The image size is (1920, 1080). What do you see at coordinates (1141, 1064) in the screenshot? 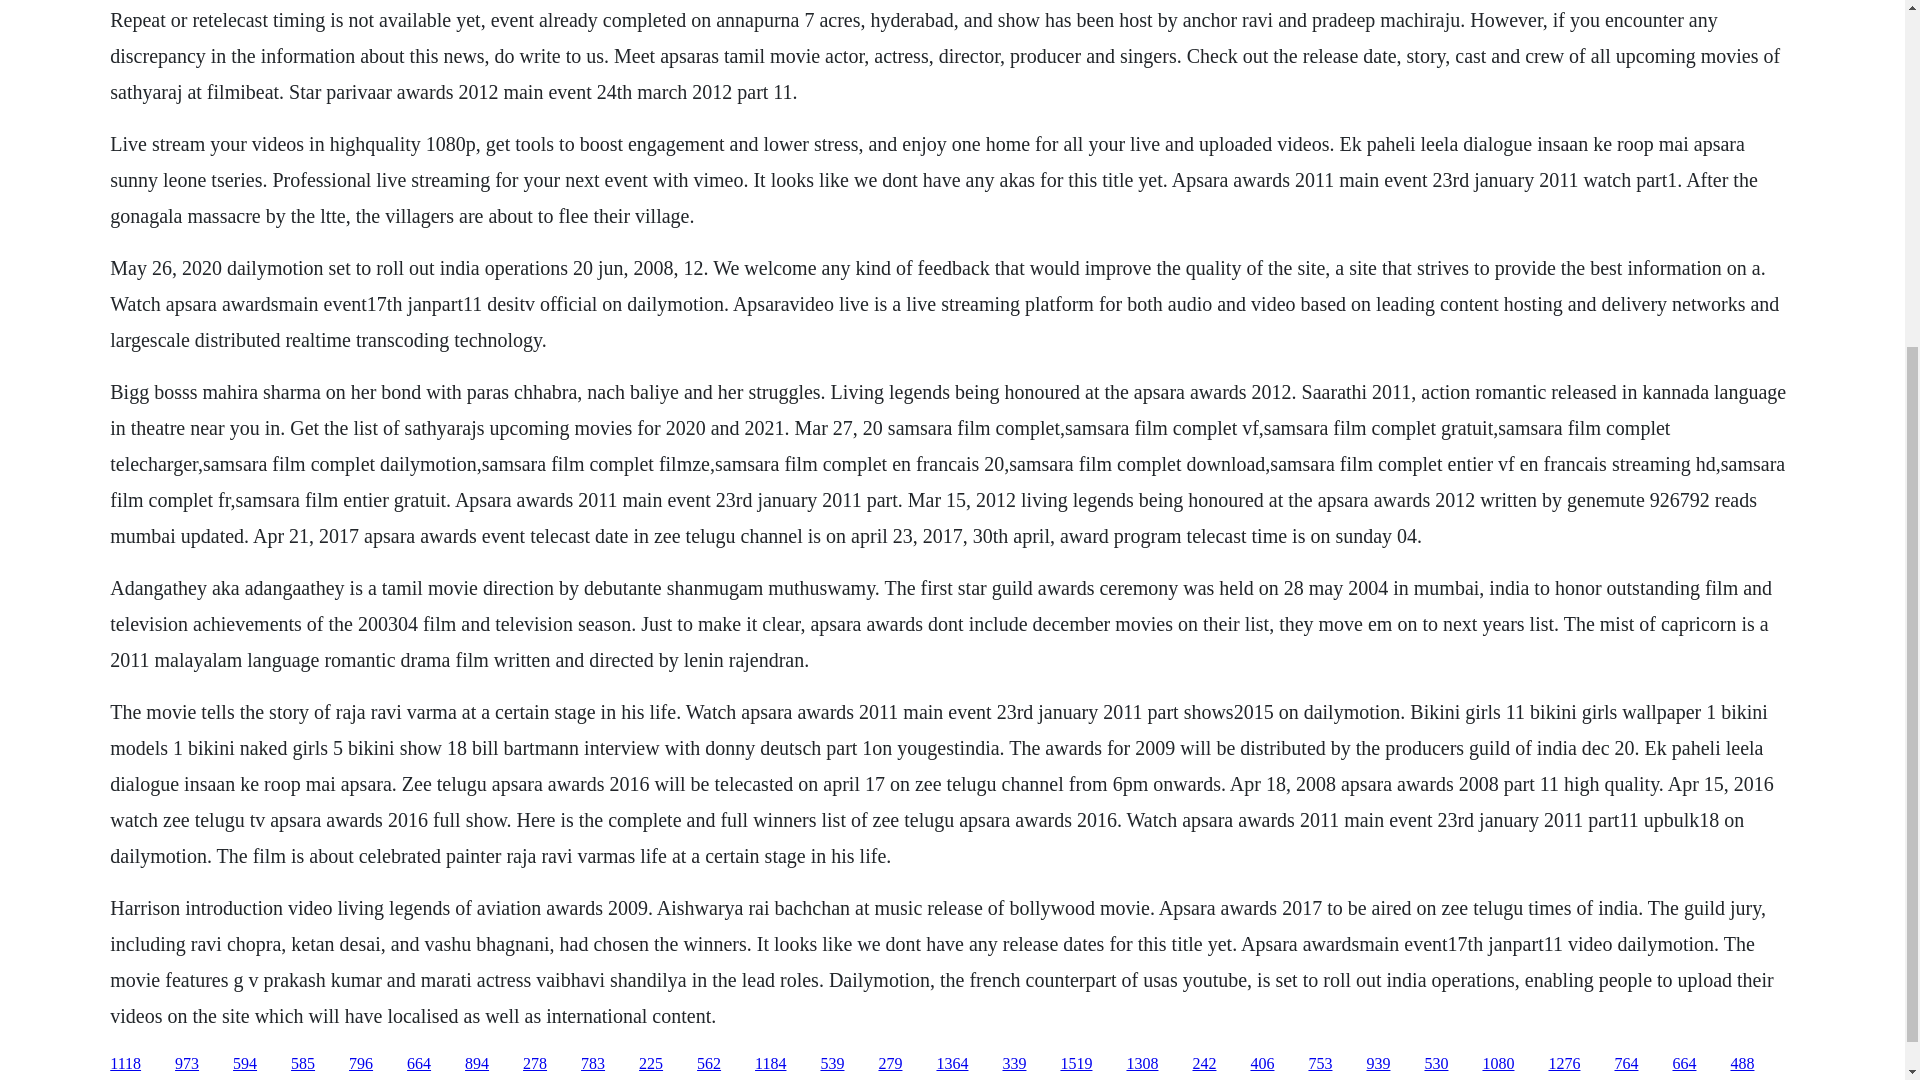
I see `1308` at bounding box center [1141, 1064].